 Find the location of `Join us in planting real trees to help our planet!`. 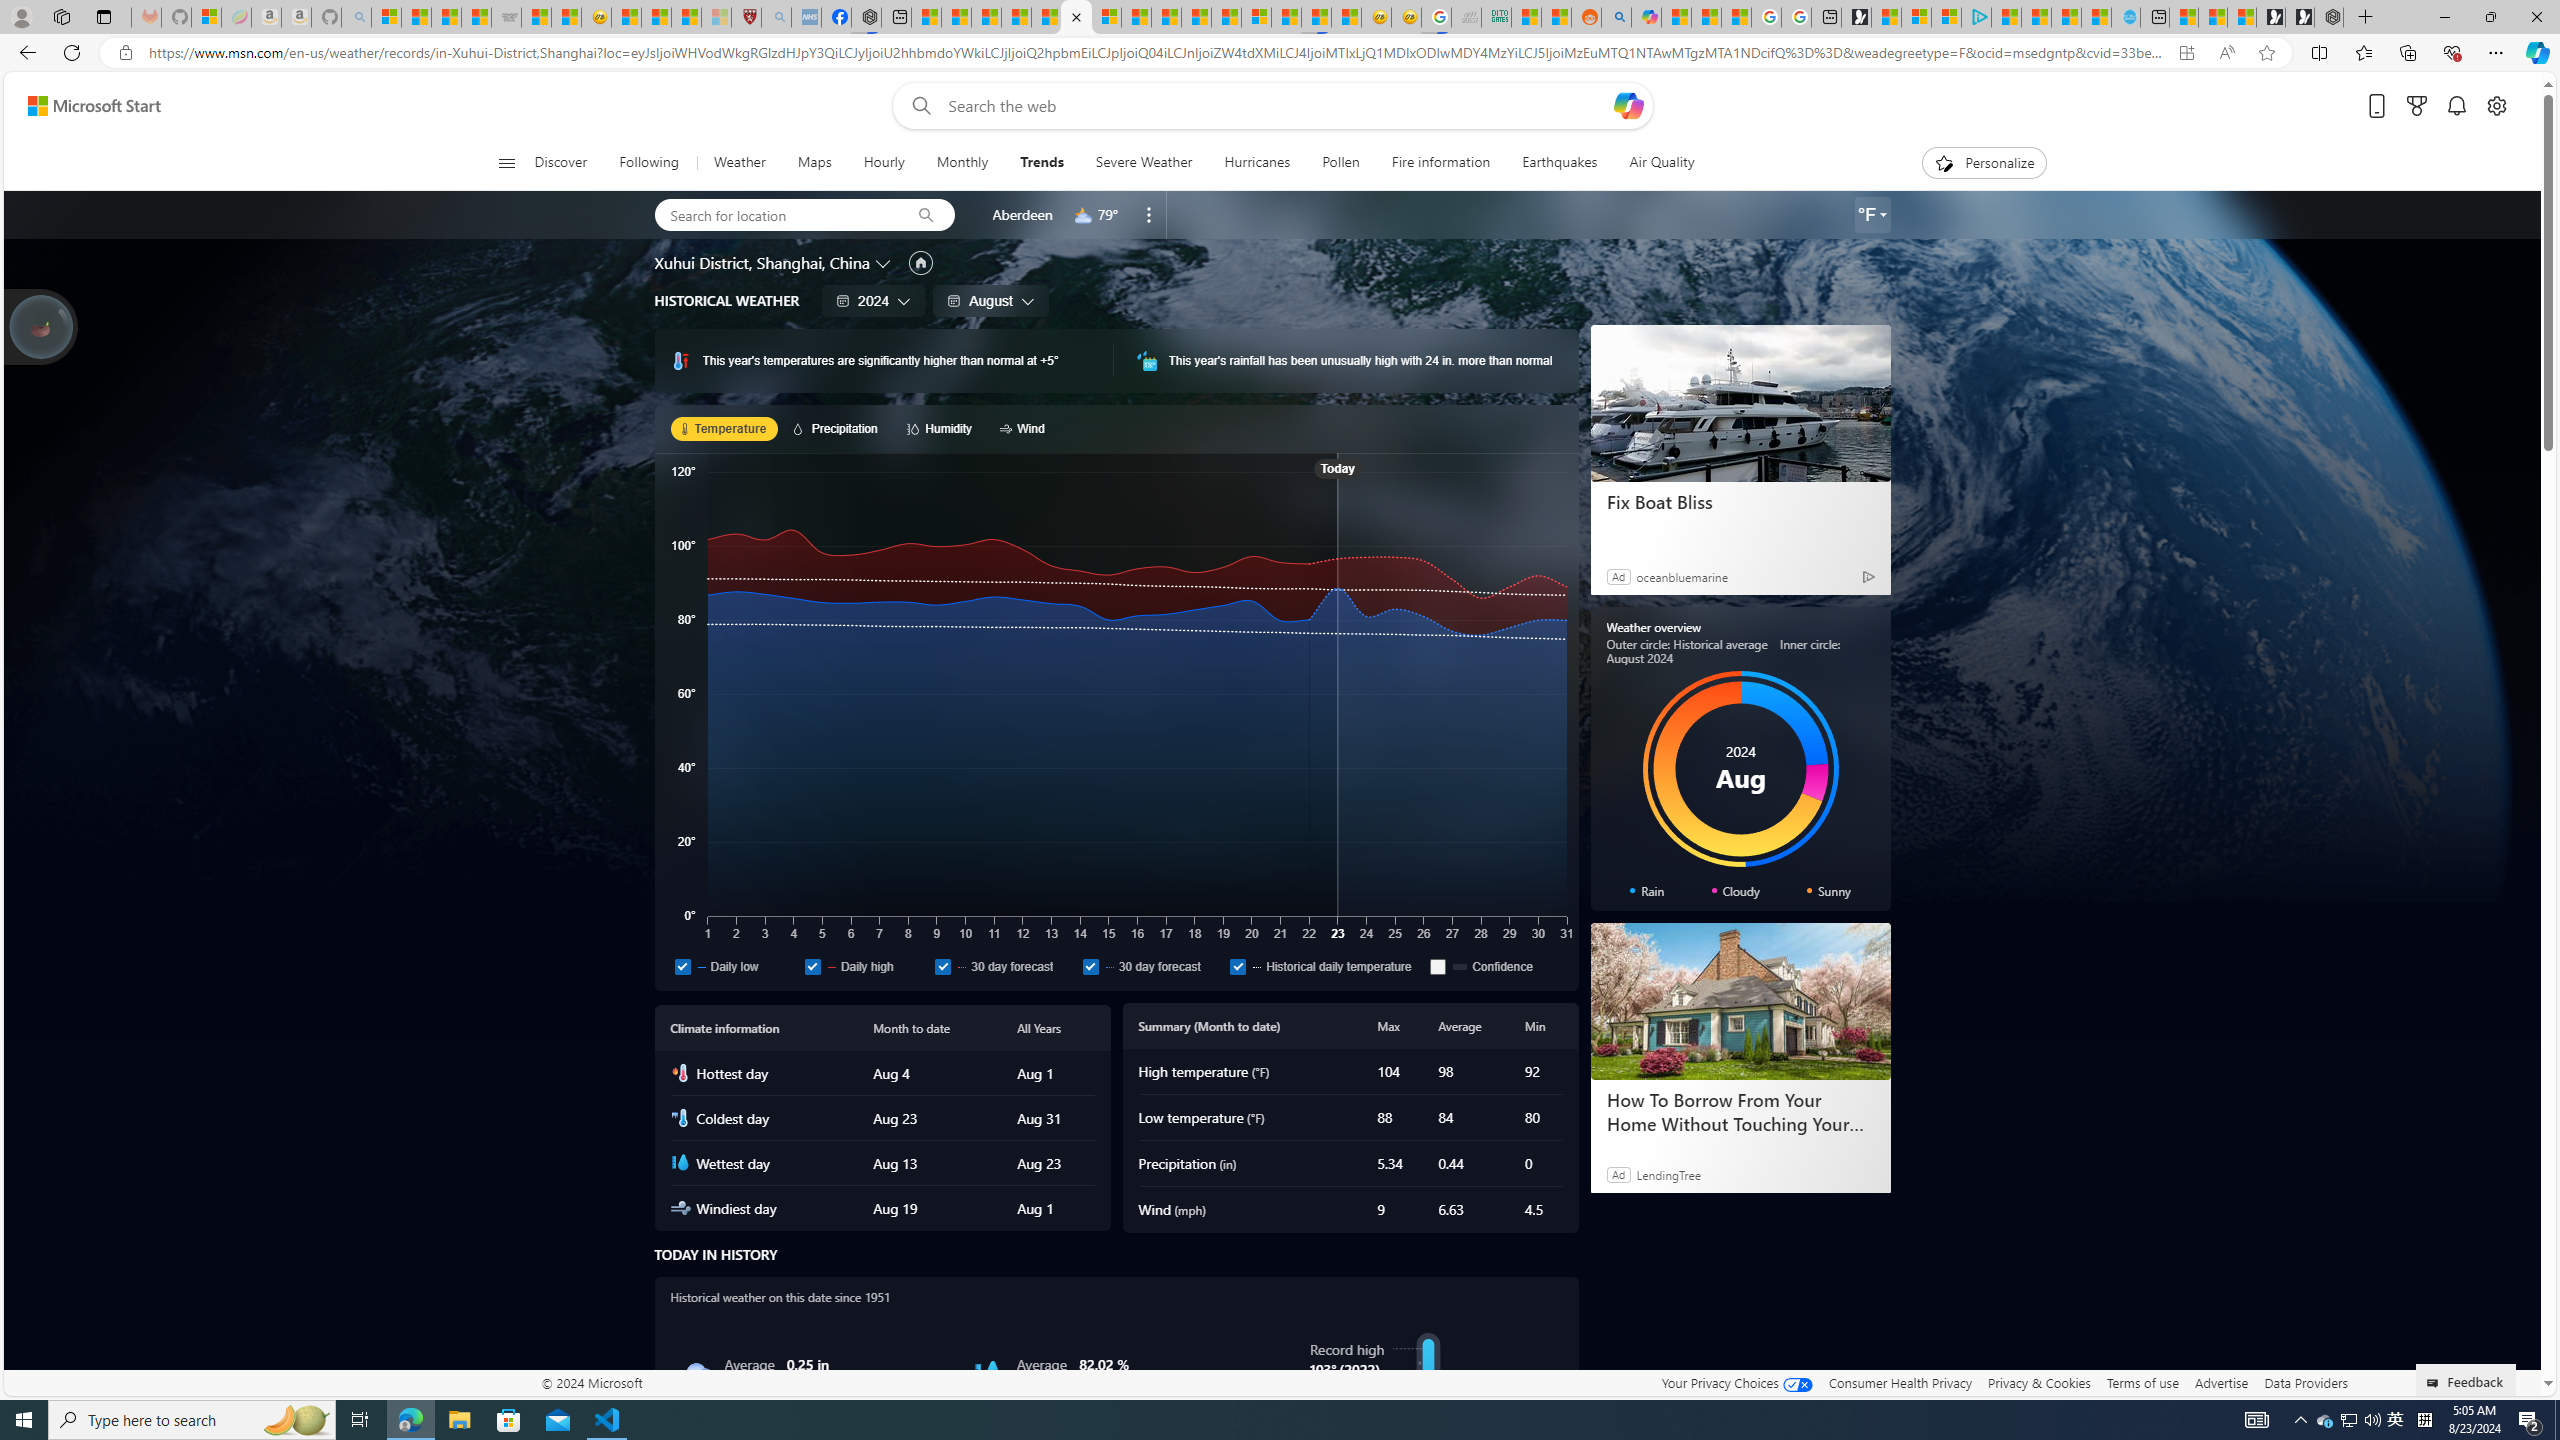

Join us in planting real trees to help our planet! is located at coordinates (42, 326).